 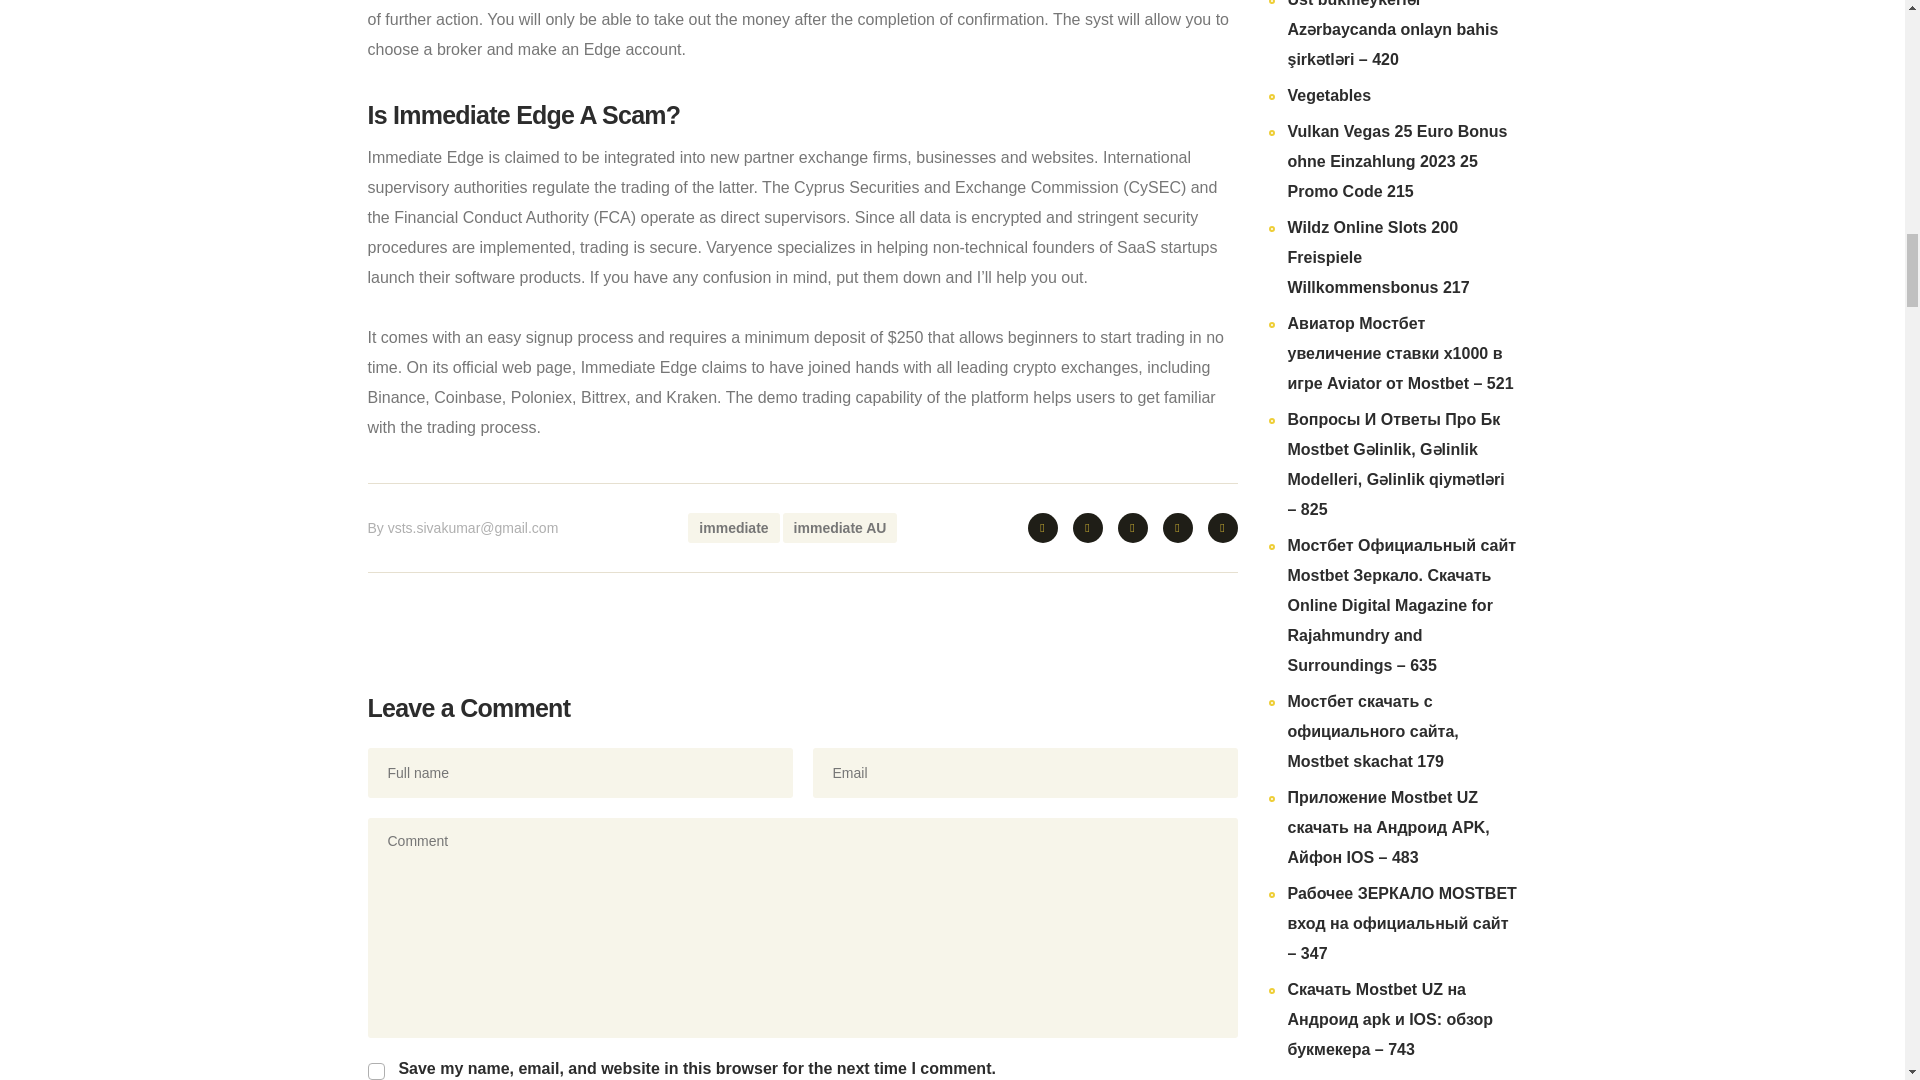 What do you see at coordinates (1132, 528) in the screenshot?
I see `Youtube` at bounding box center [1132, 528].